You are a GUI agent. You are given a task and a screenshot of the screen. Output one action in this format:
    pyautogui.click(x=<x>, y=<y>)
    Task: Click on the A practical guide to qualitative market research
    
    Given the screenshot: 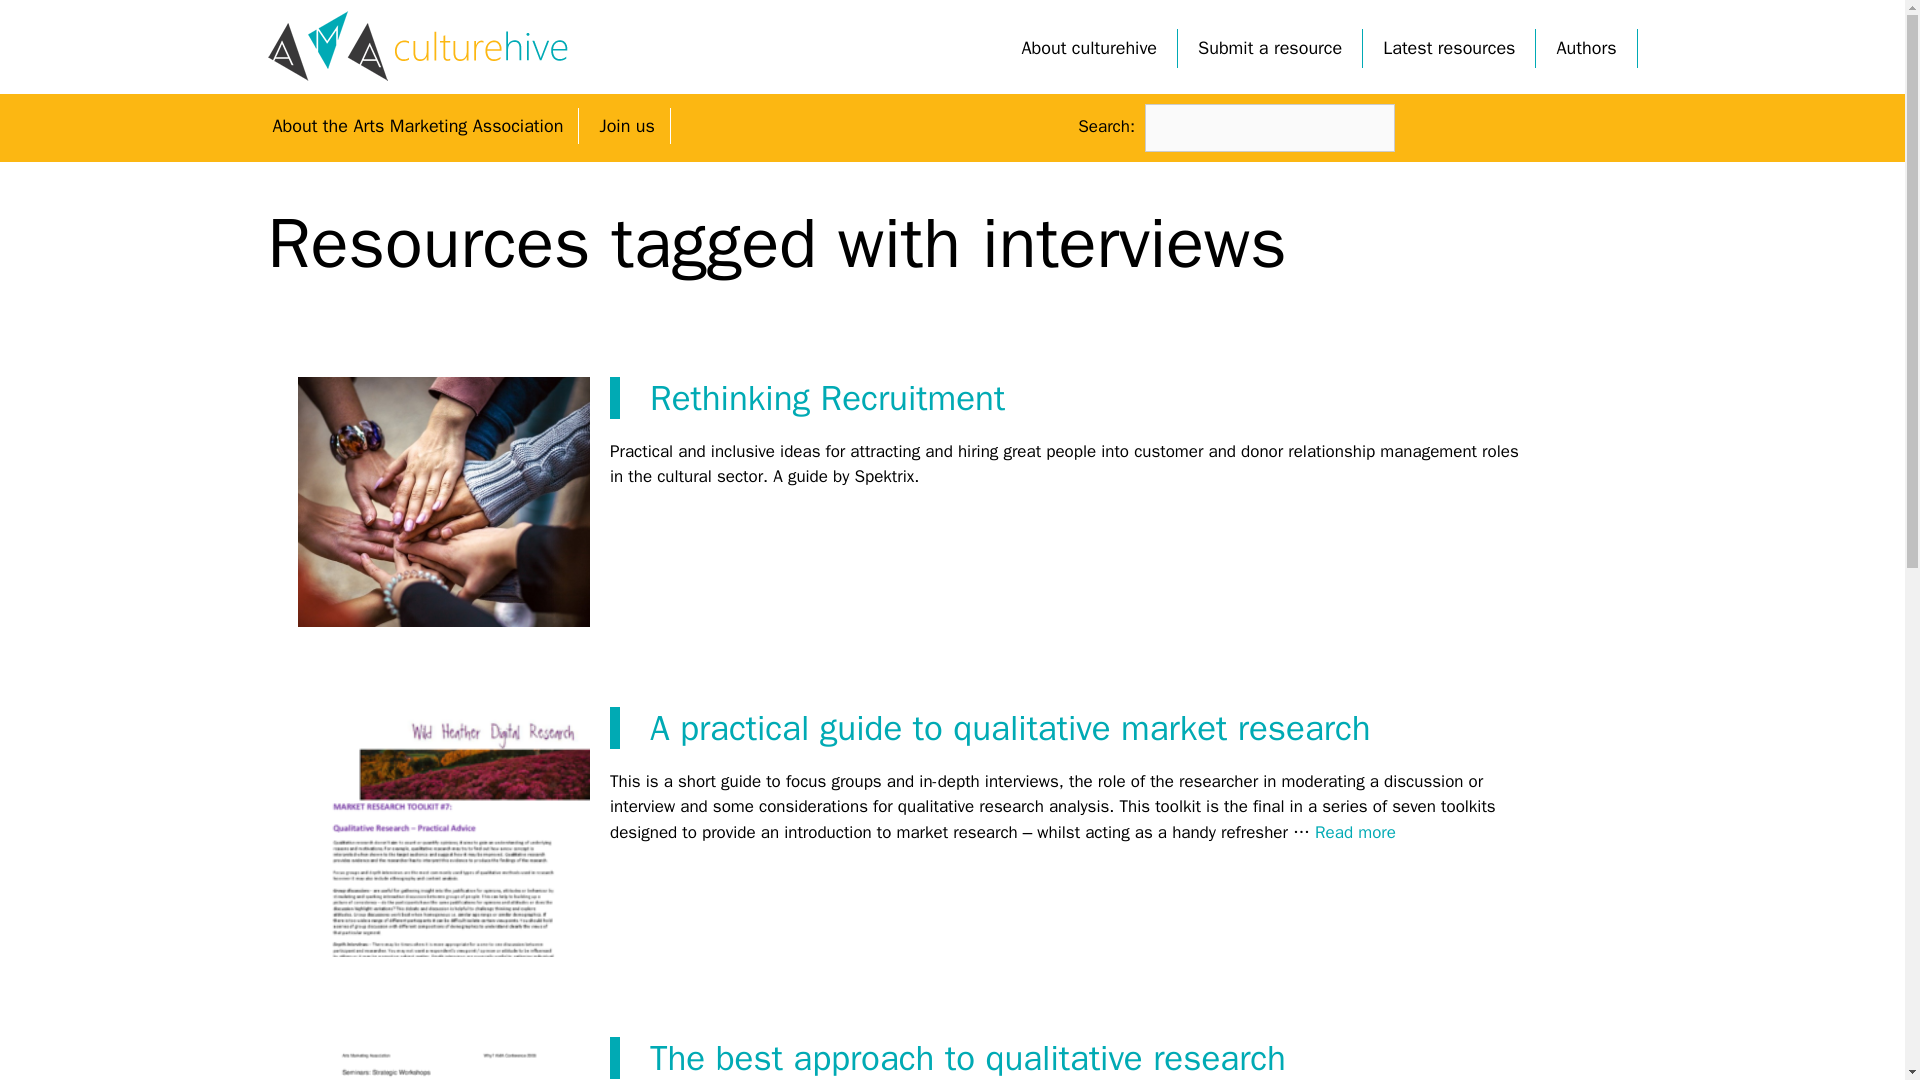 What is the action you would take?
    pyautogui.click(x=1010, y=728)
    